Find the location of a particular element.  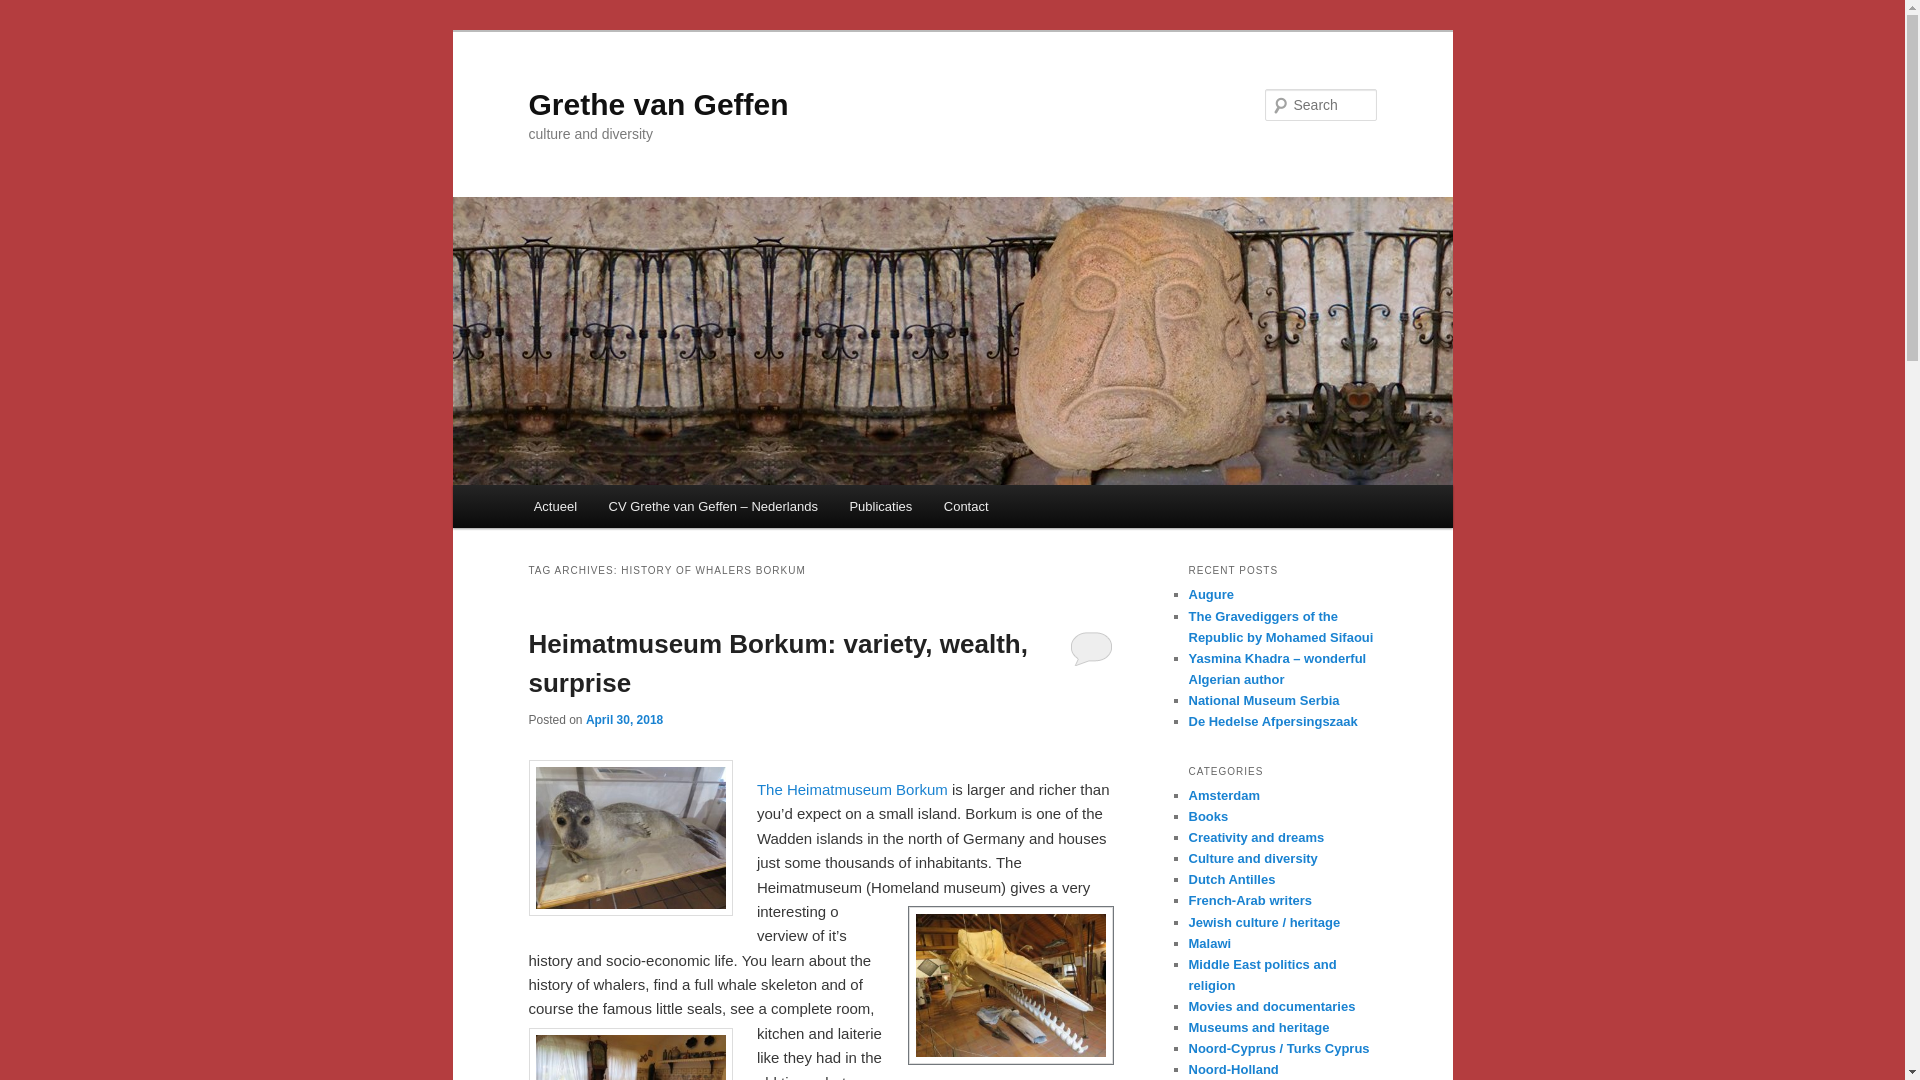

Amsterdam is located at coordinates (1224, 796).